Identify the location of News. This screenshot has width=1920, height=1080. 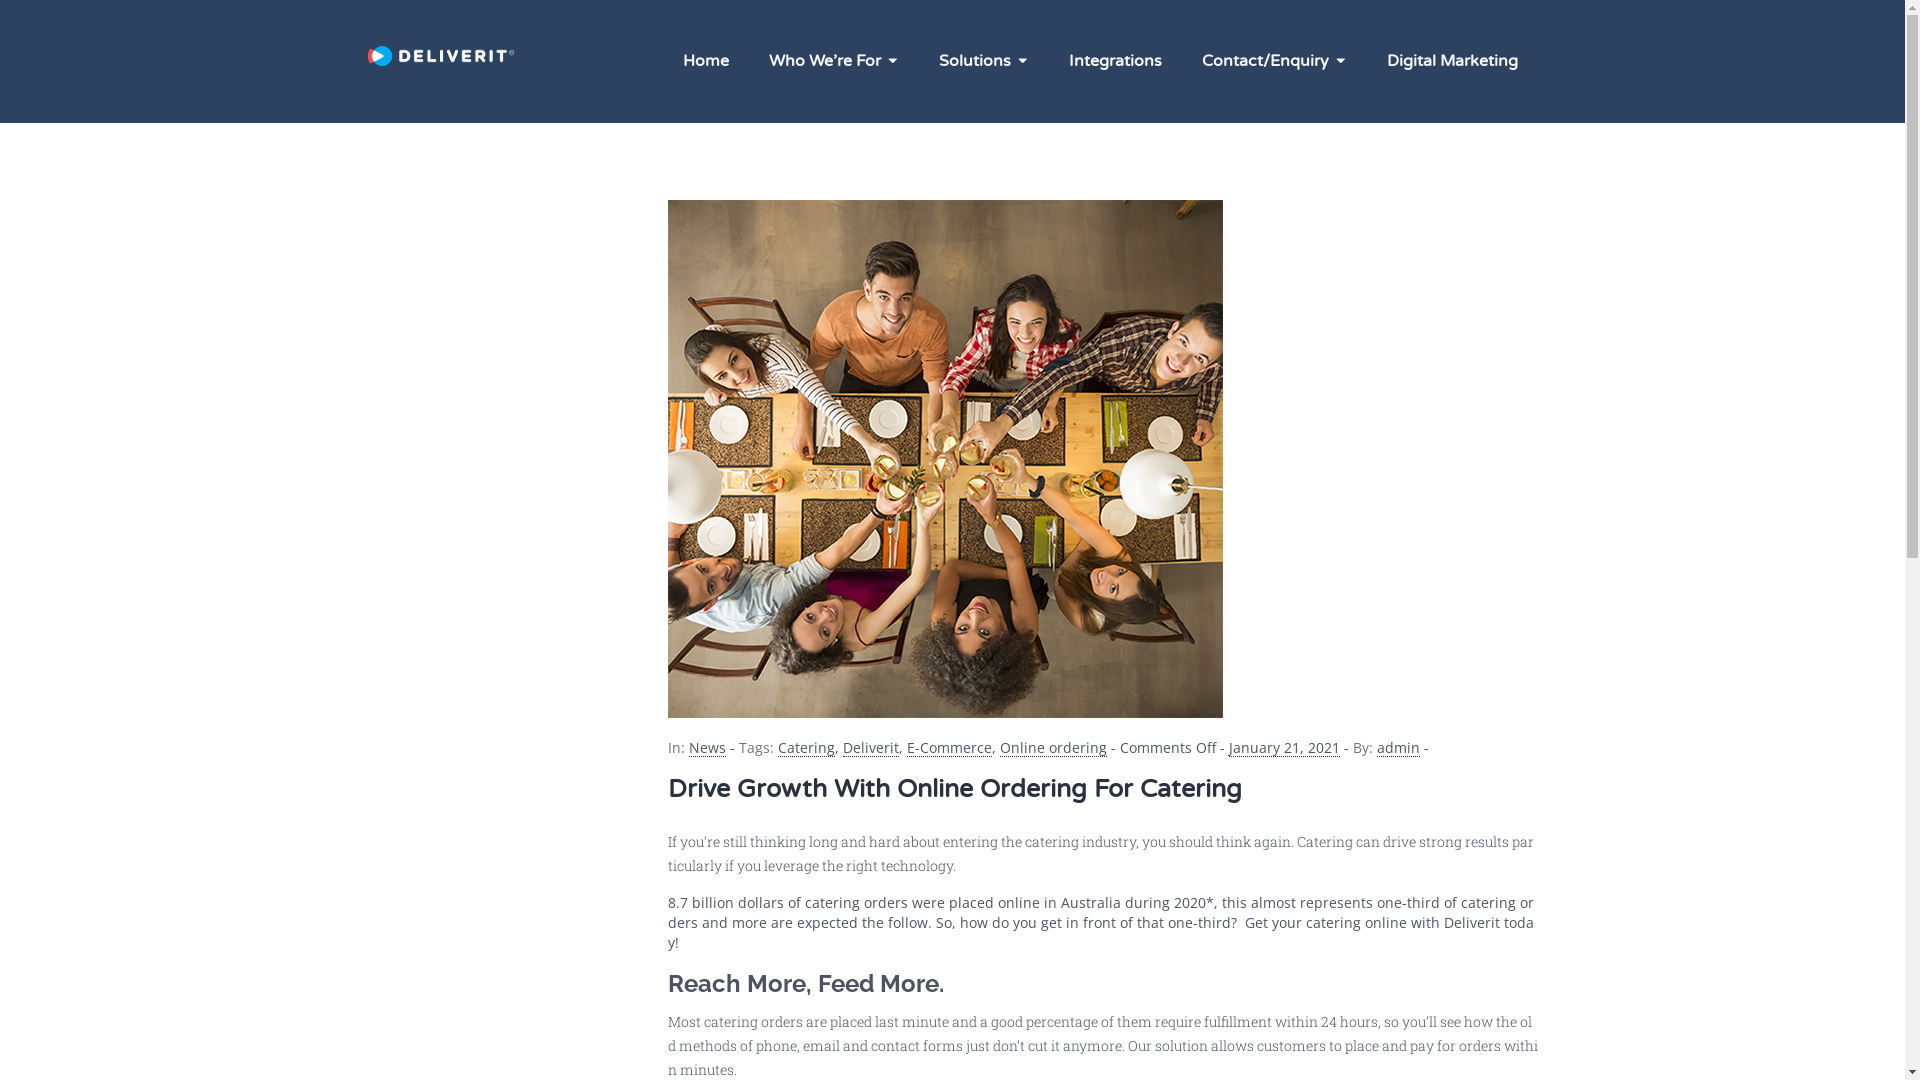
(706, 748).